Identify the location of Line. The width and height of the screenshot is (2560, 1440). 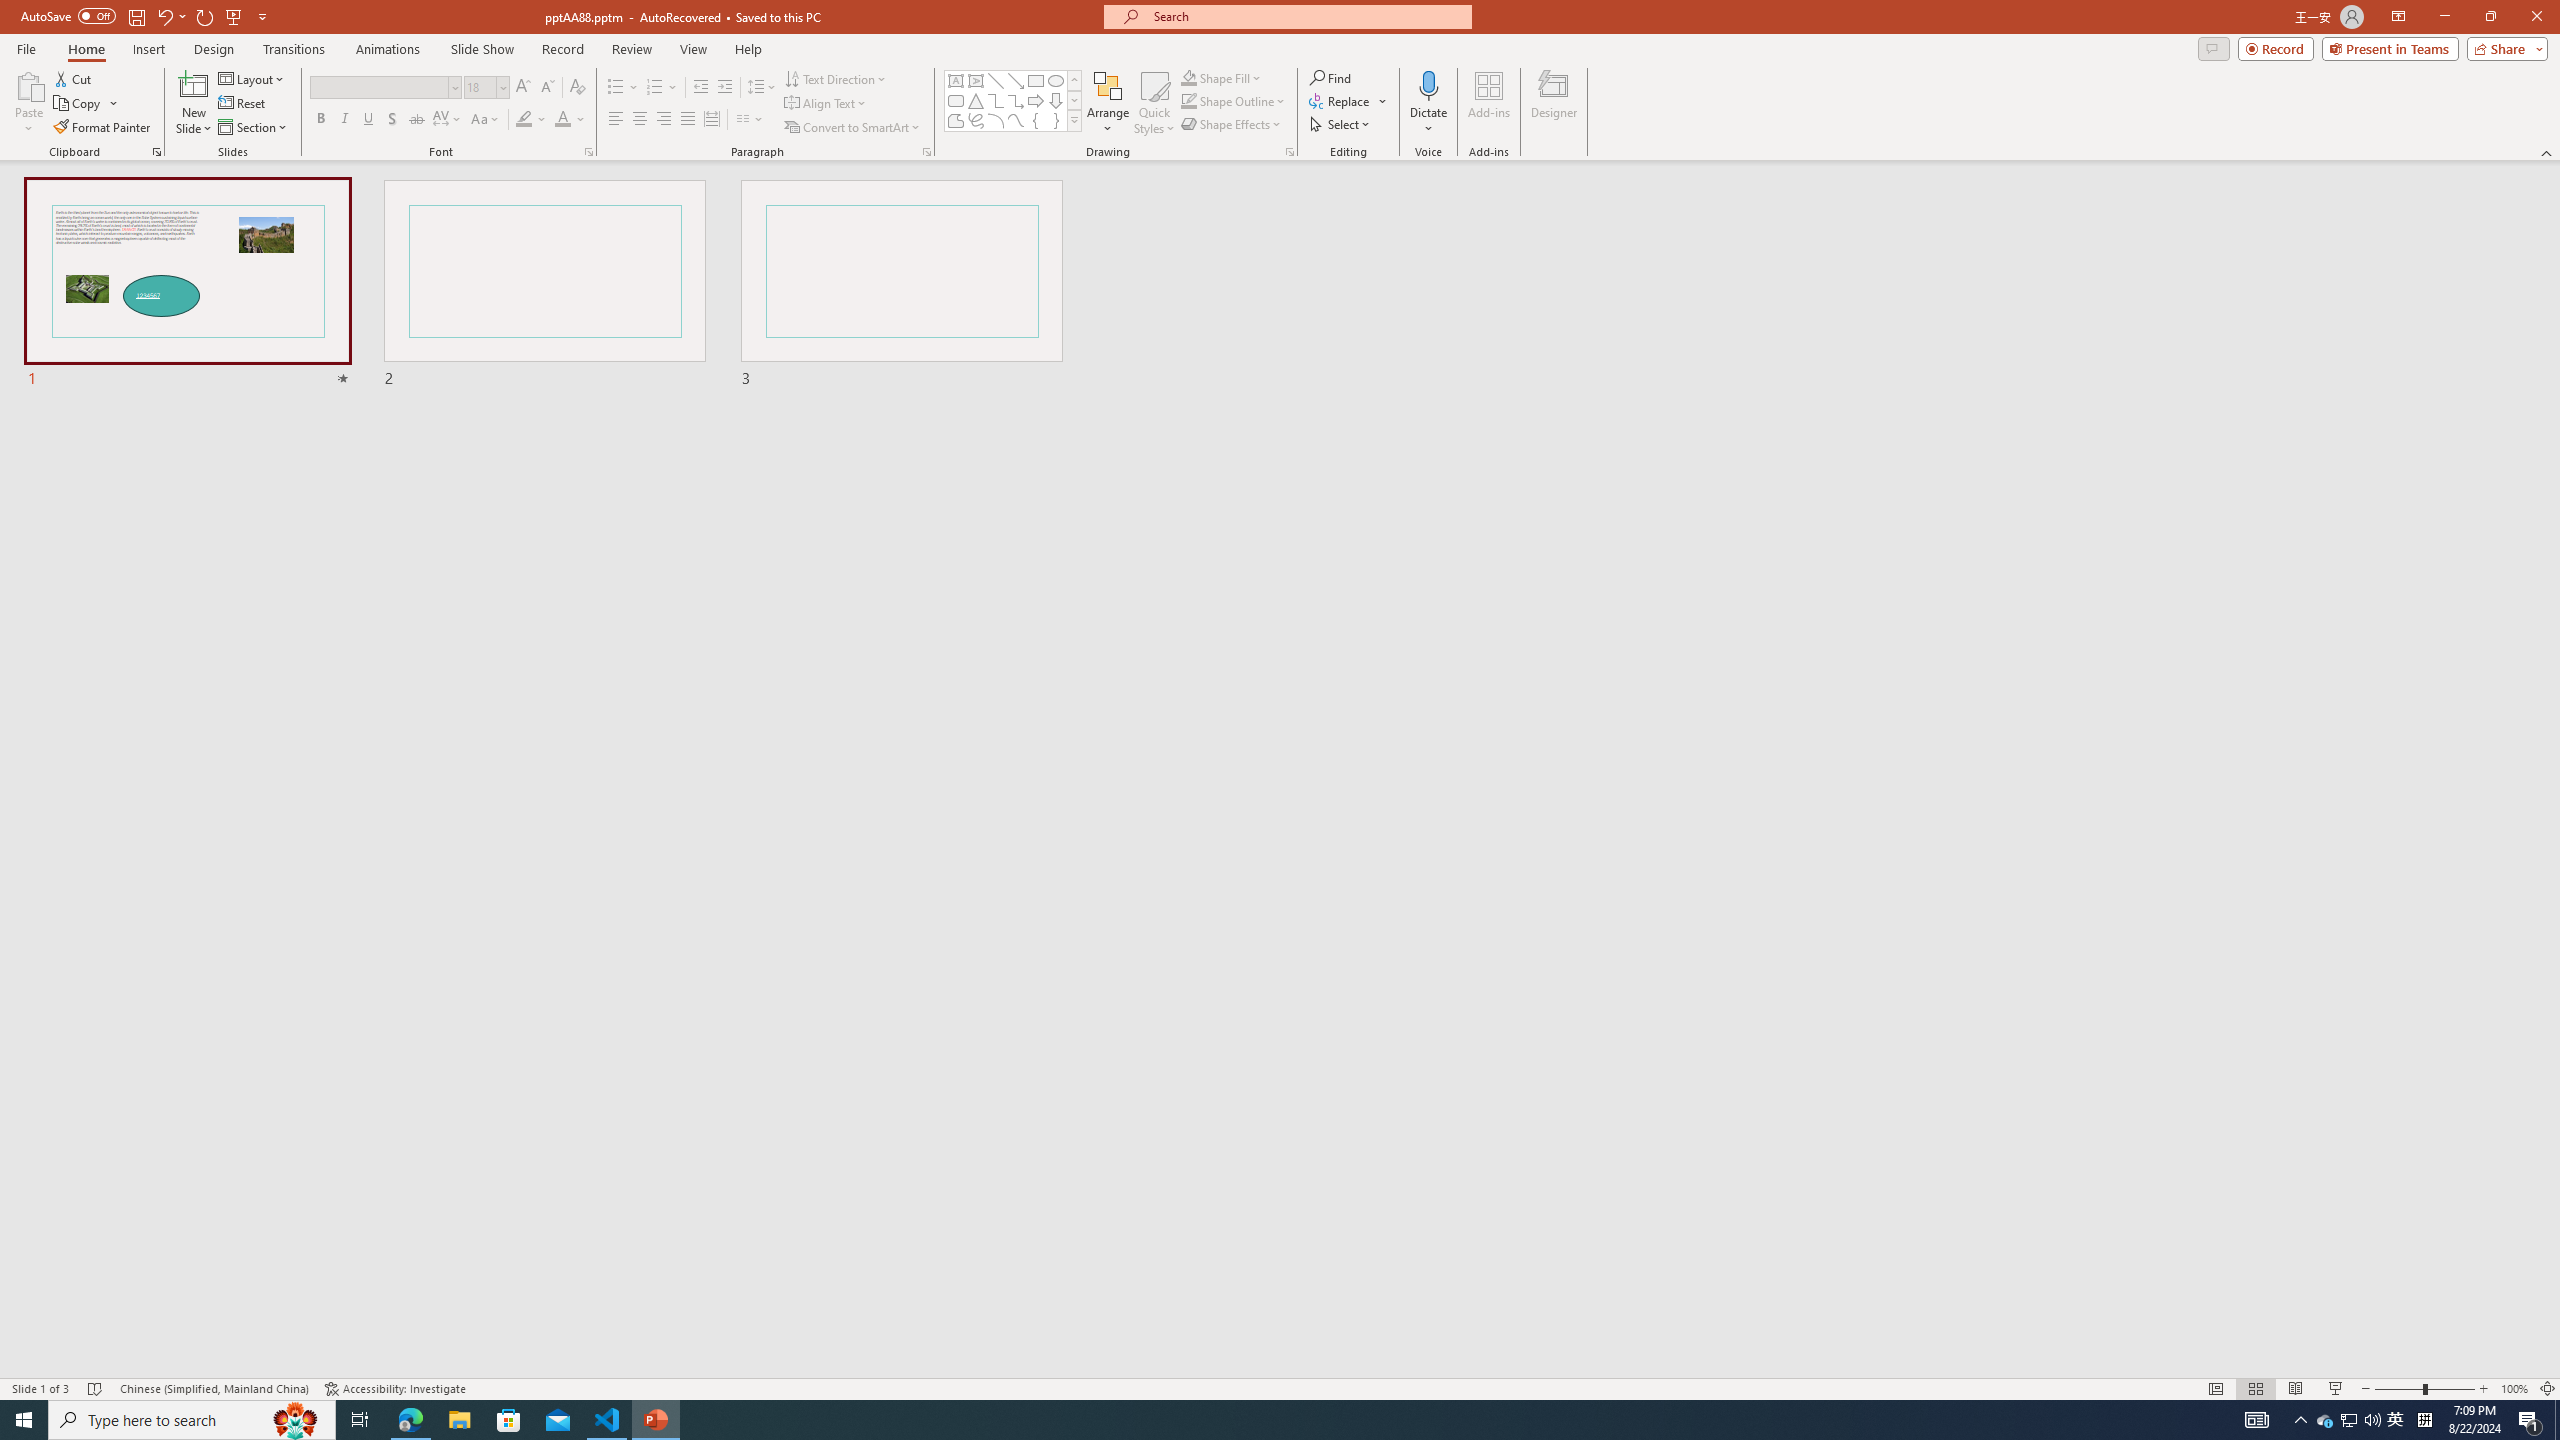
(996, 80).